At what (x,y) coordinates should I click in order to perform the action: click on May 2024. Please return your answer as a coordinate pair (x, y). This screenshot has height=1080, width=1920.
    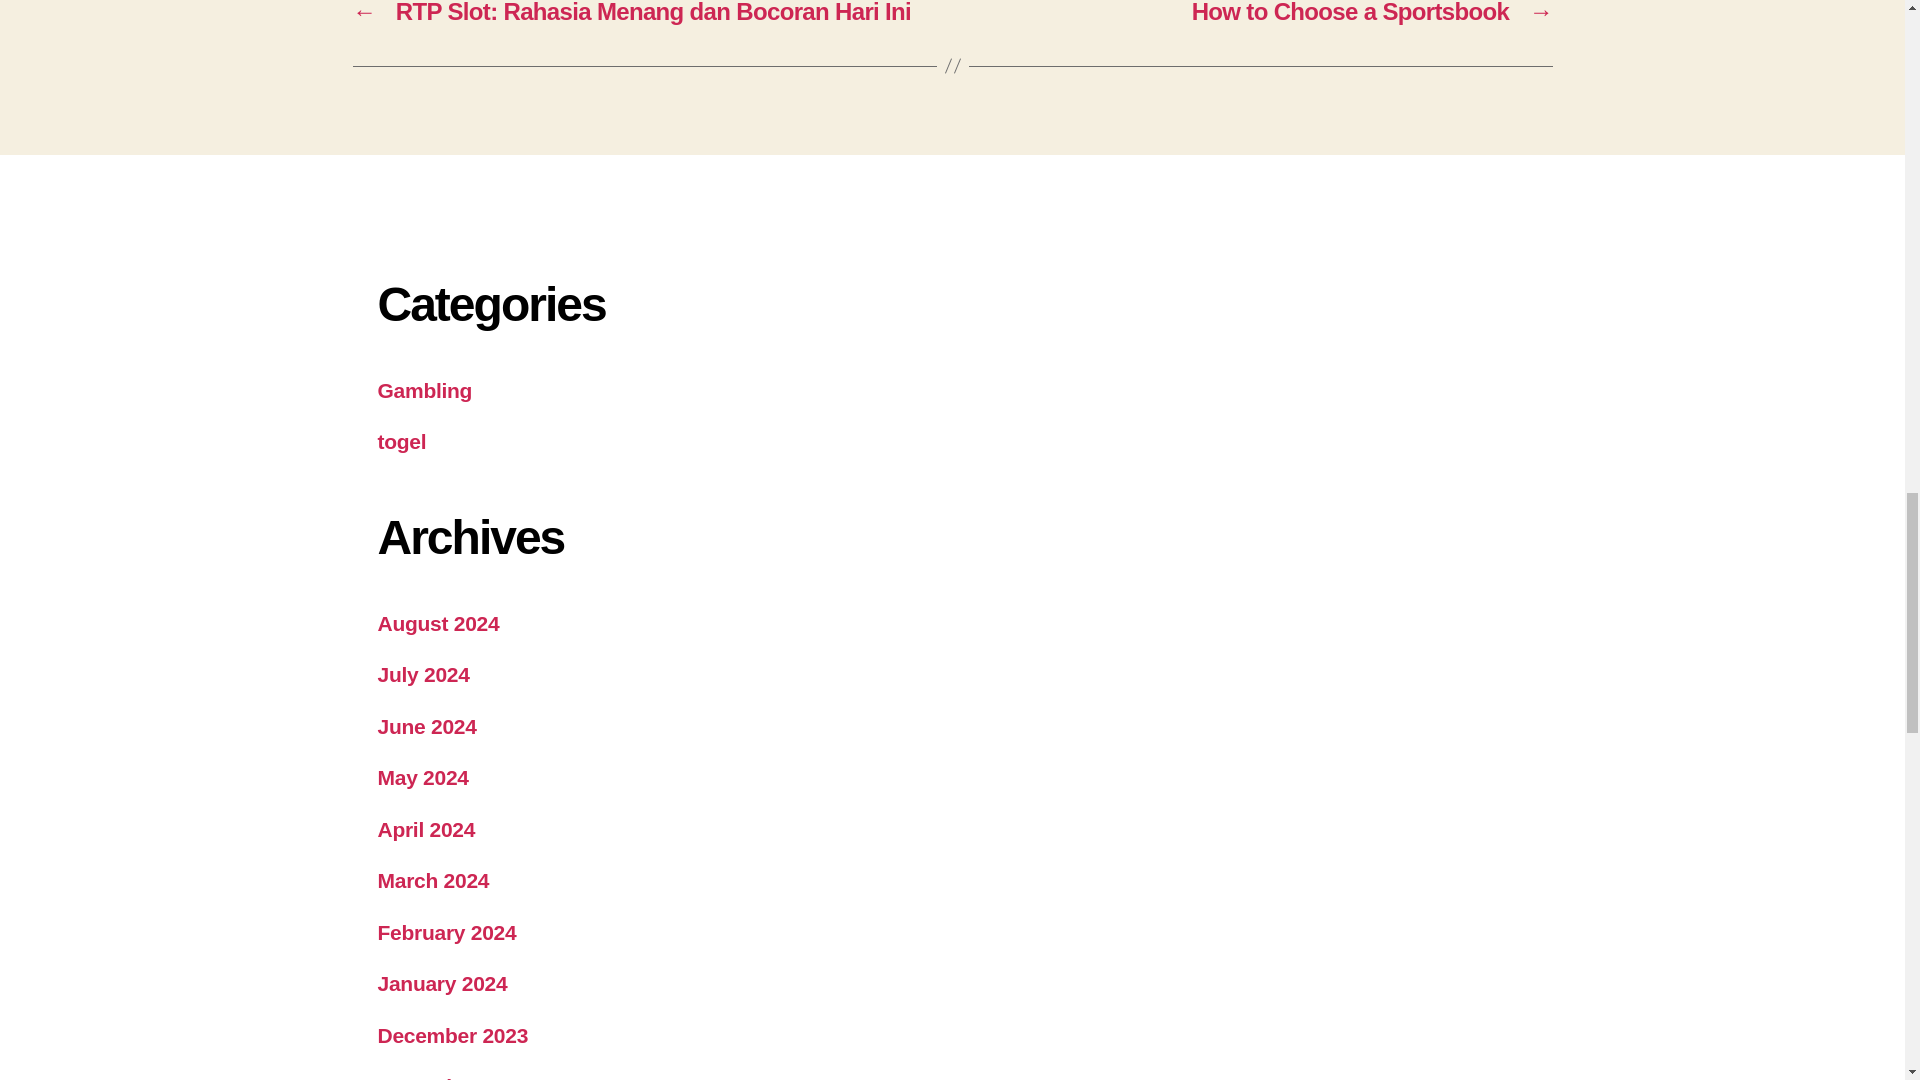
    Looking at the image, I should click on (423, 777).